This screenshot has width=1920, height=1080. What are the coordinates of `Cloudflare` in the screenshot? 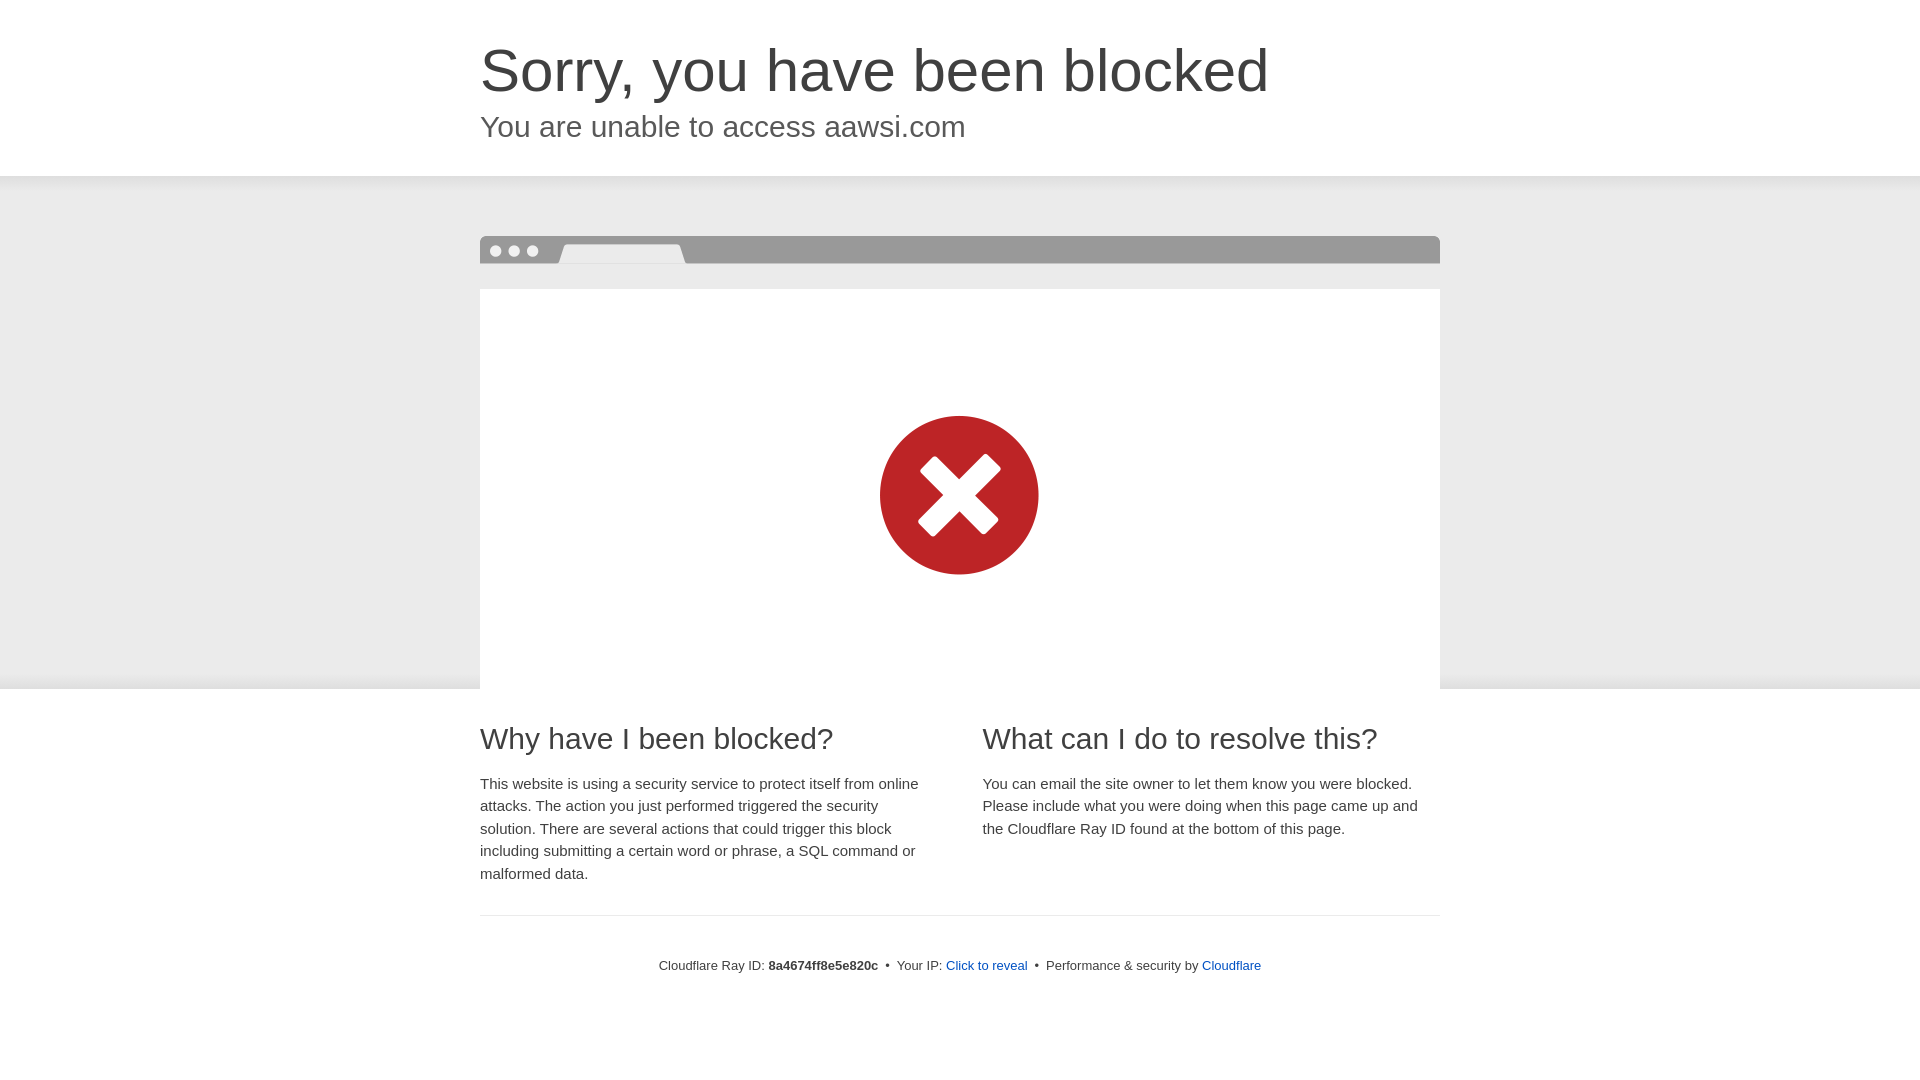 It's located at (1231, 965).